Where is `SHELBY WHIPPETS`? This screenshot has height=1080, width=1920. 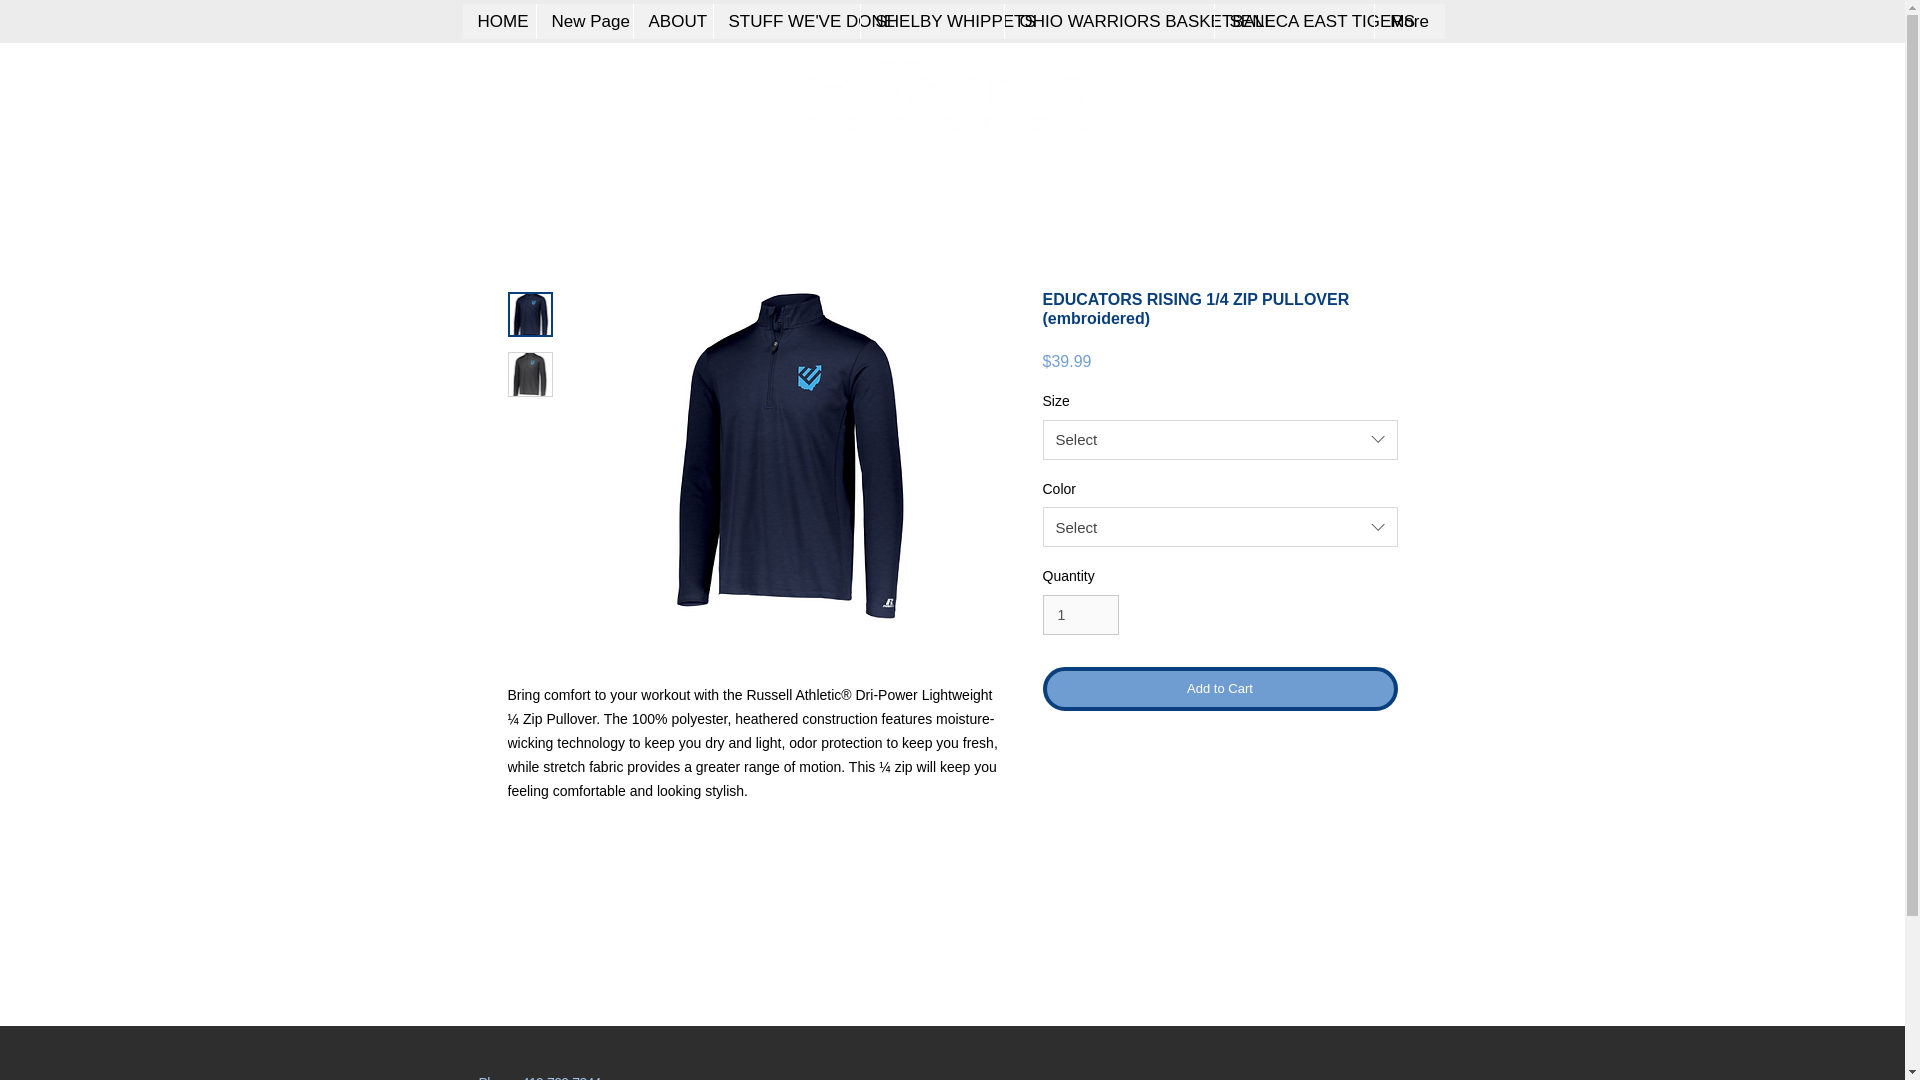
SHELBY WHIPPETS is located at coordinates (932, 21).